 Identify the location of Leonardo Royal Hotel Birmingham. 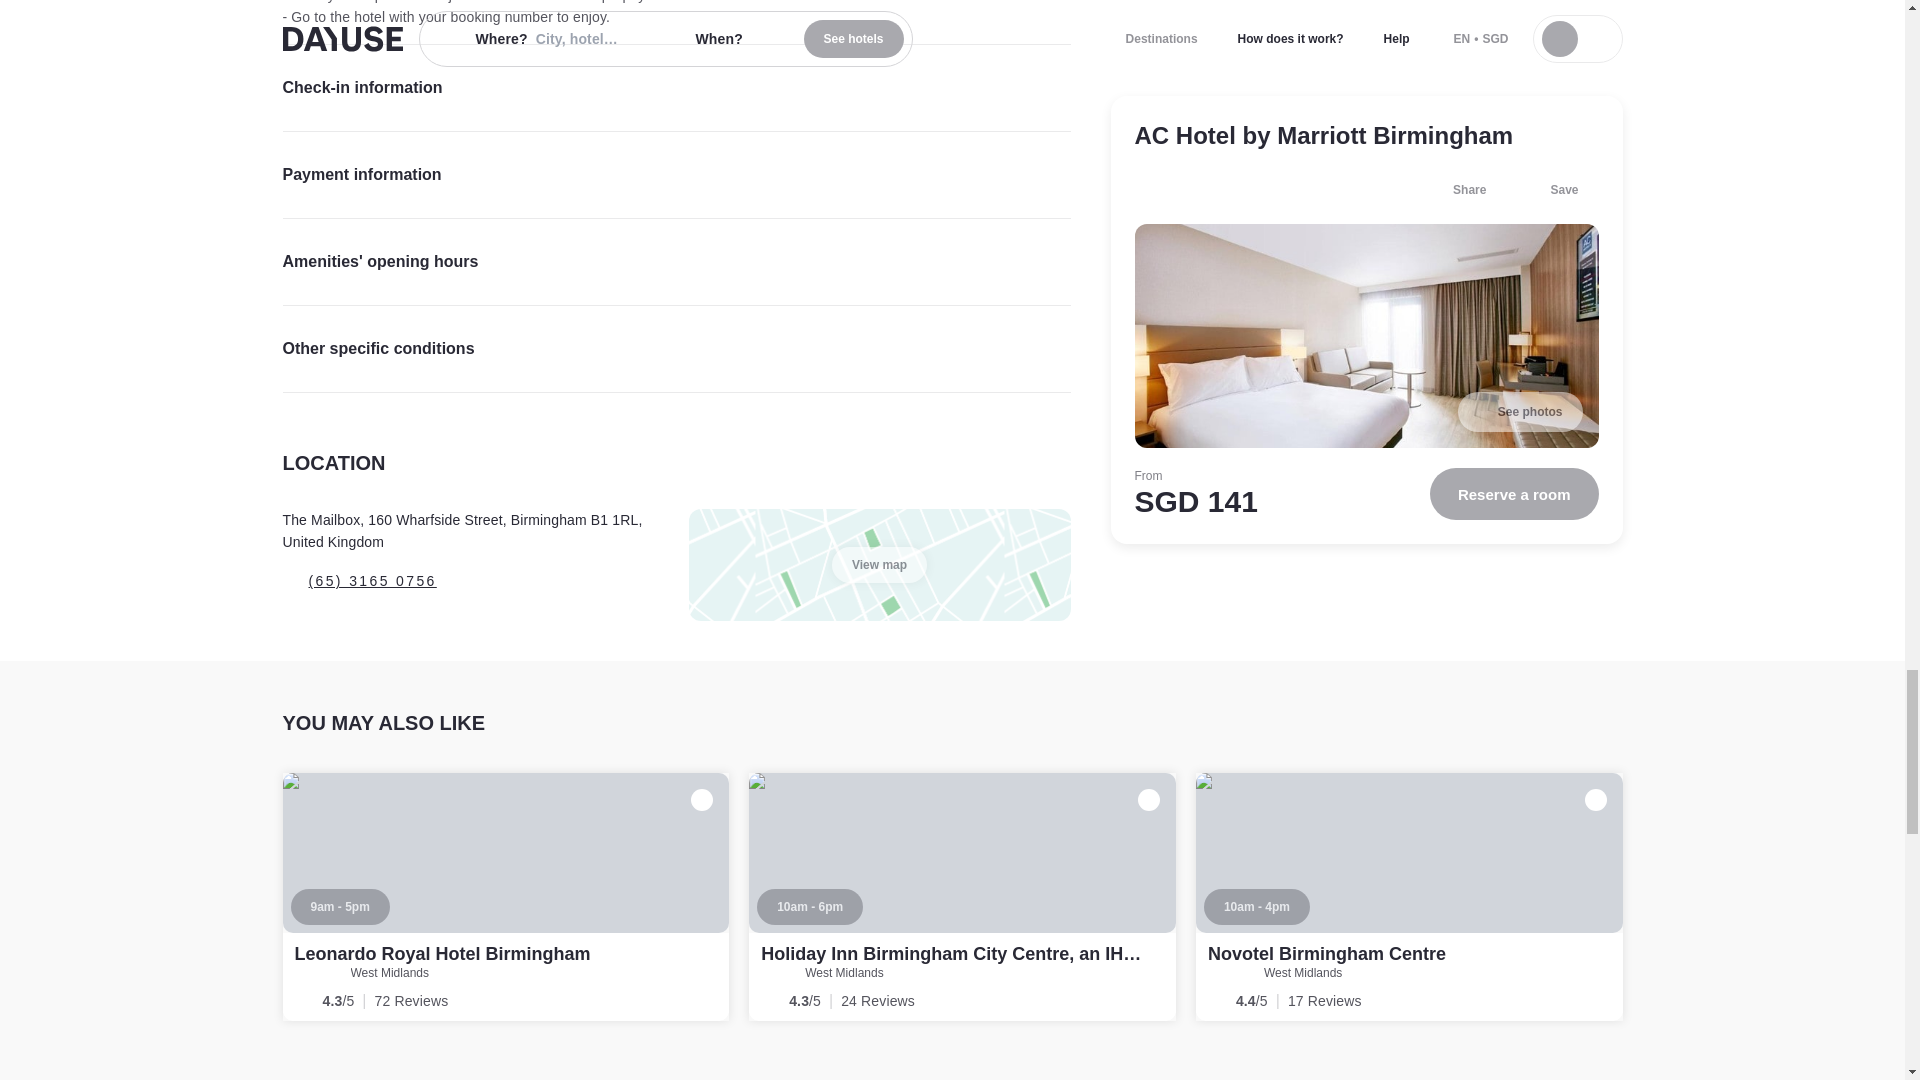
(441, 954).